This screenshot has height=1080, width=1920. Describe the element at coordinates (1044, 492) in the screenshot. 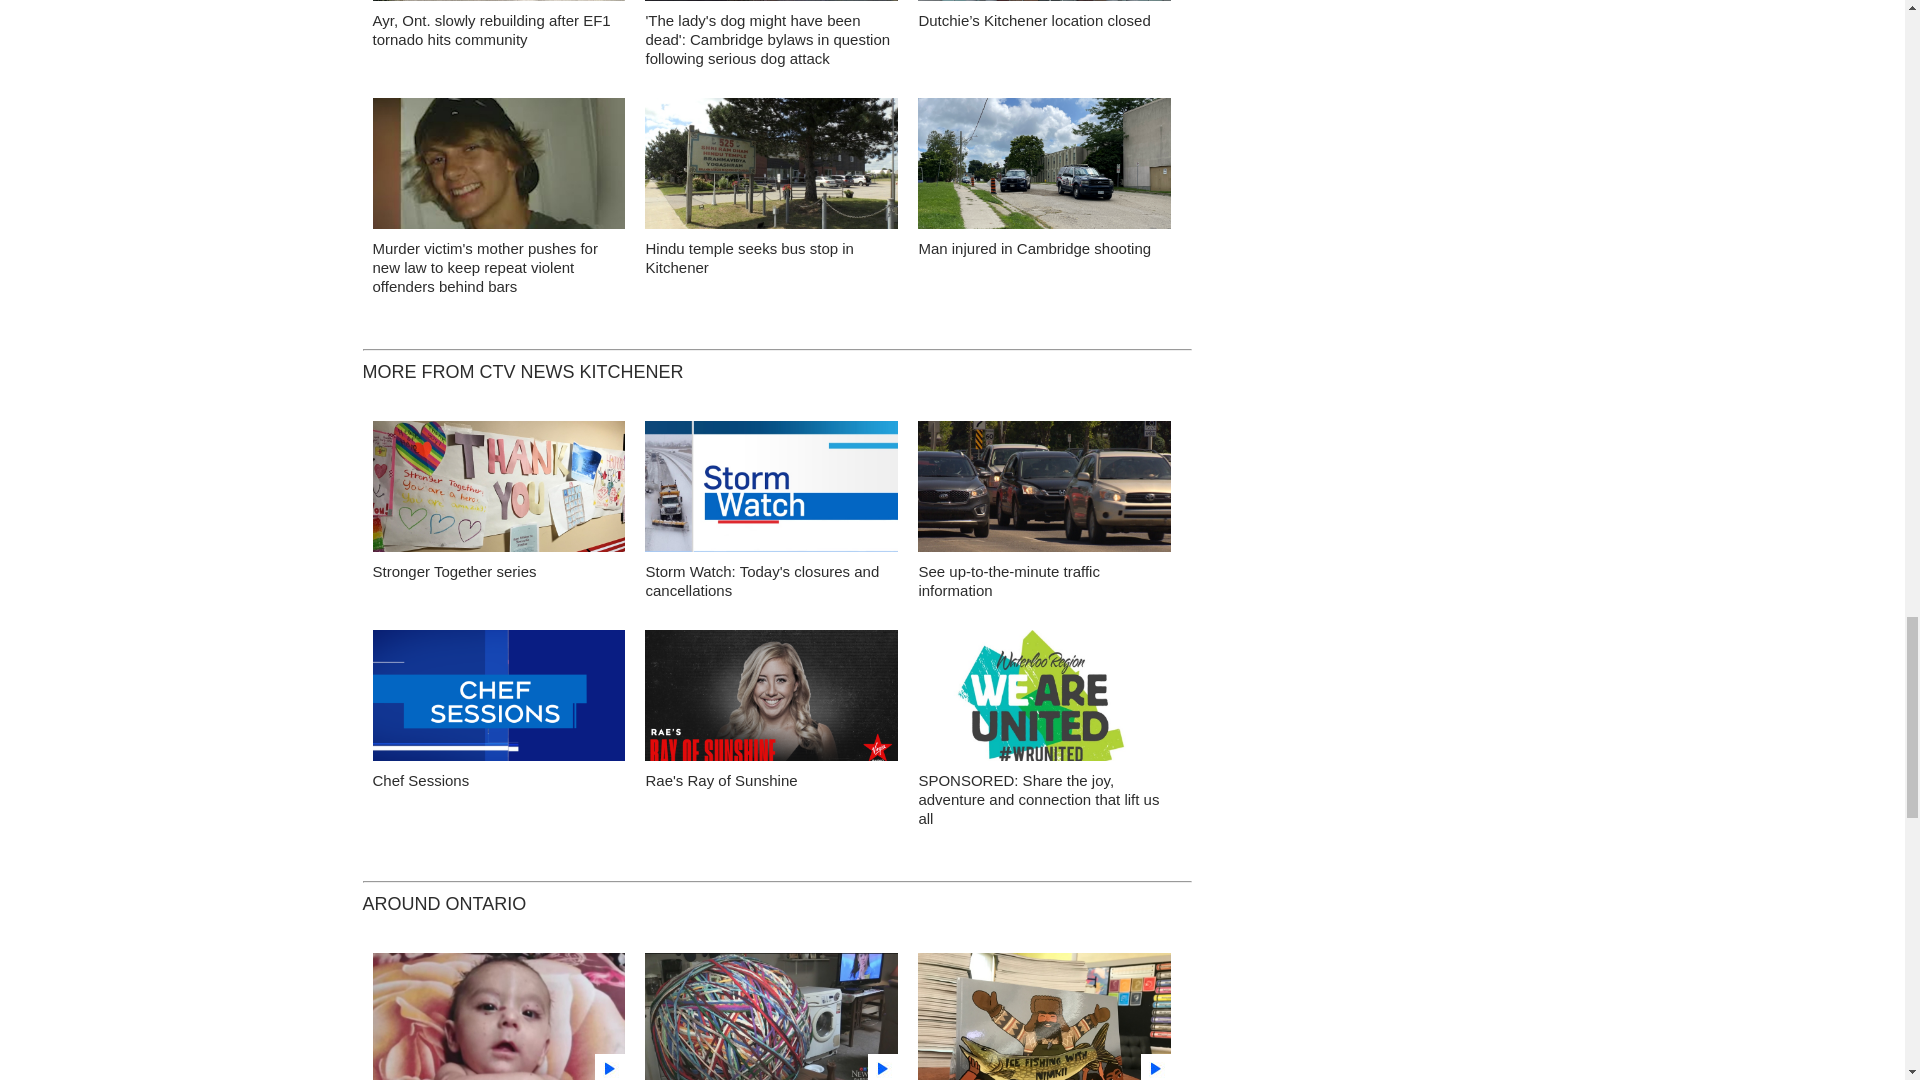

I see `Traffic` at that location.